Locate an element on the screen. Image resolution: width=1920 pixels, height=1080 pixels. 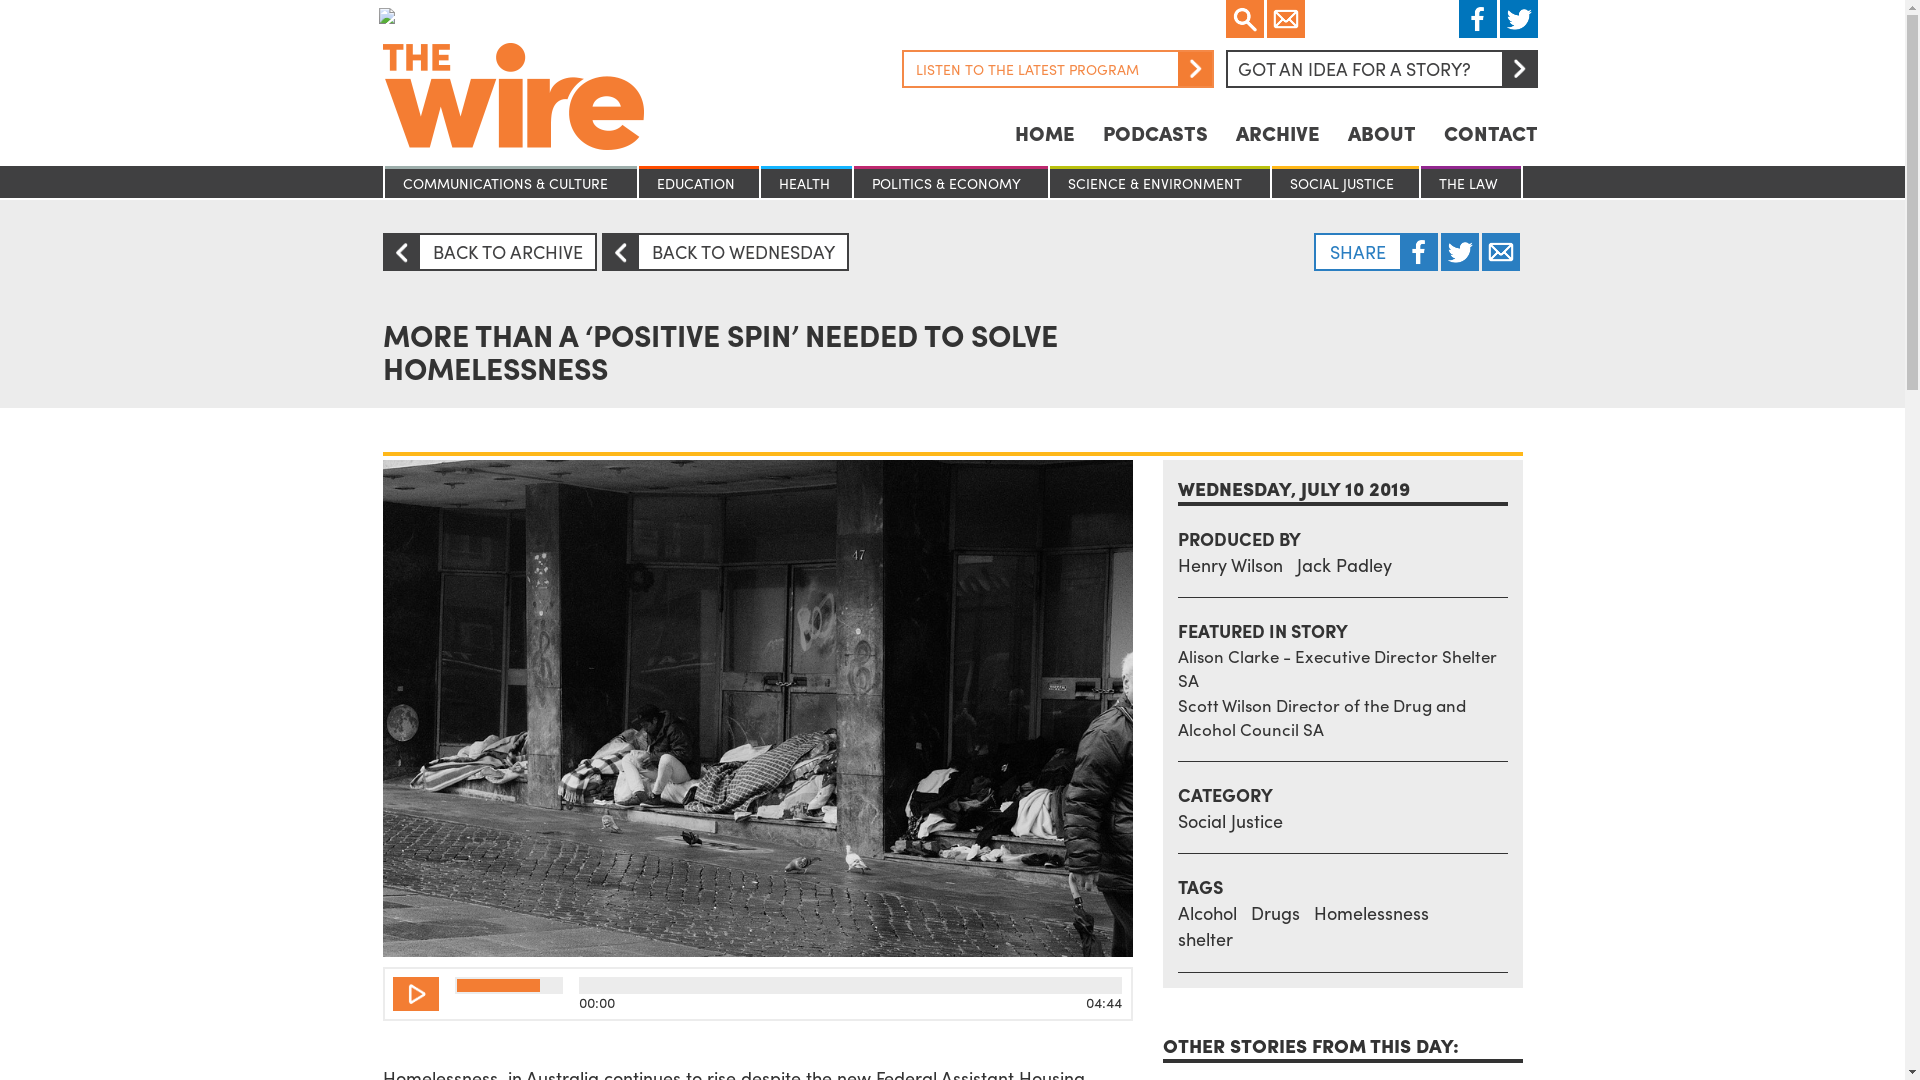
Twitter is located at coordinates (1501, 252).